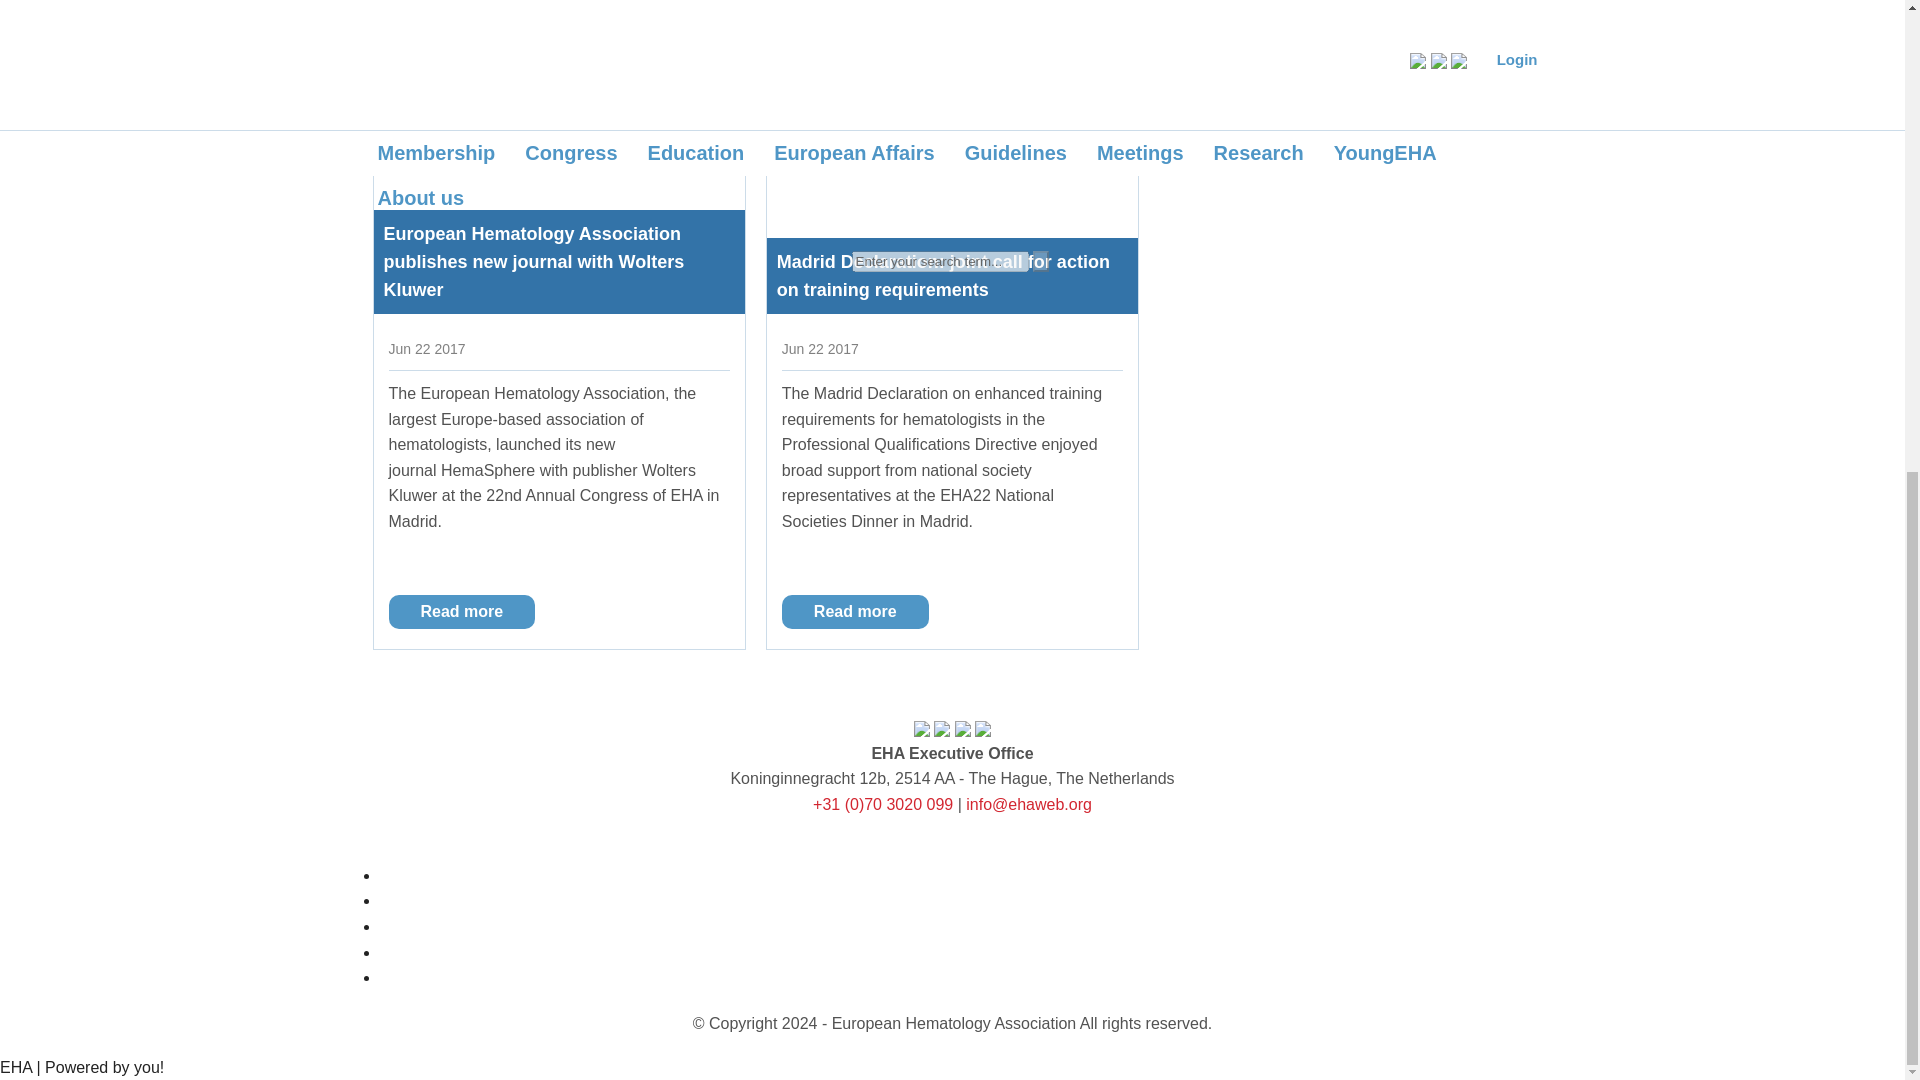  Describe the element at coordinates (440, 10) in the screenshot. I see `Press releases` at that location.